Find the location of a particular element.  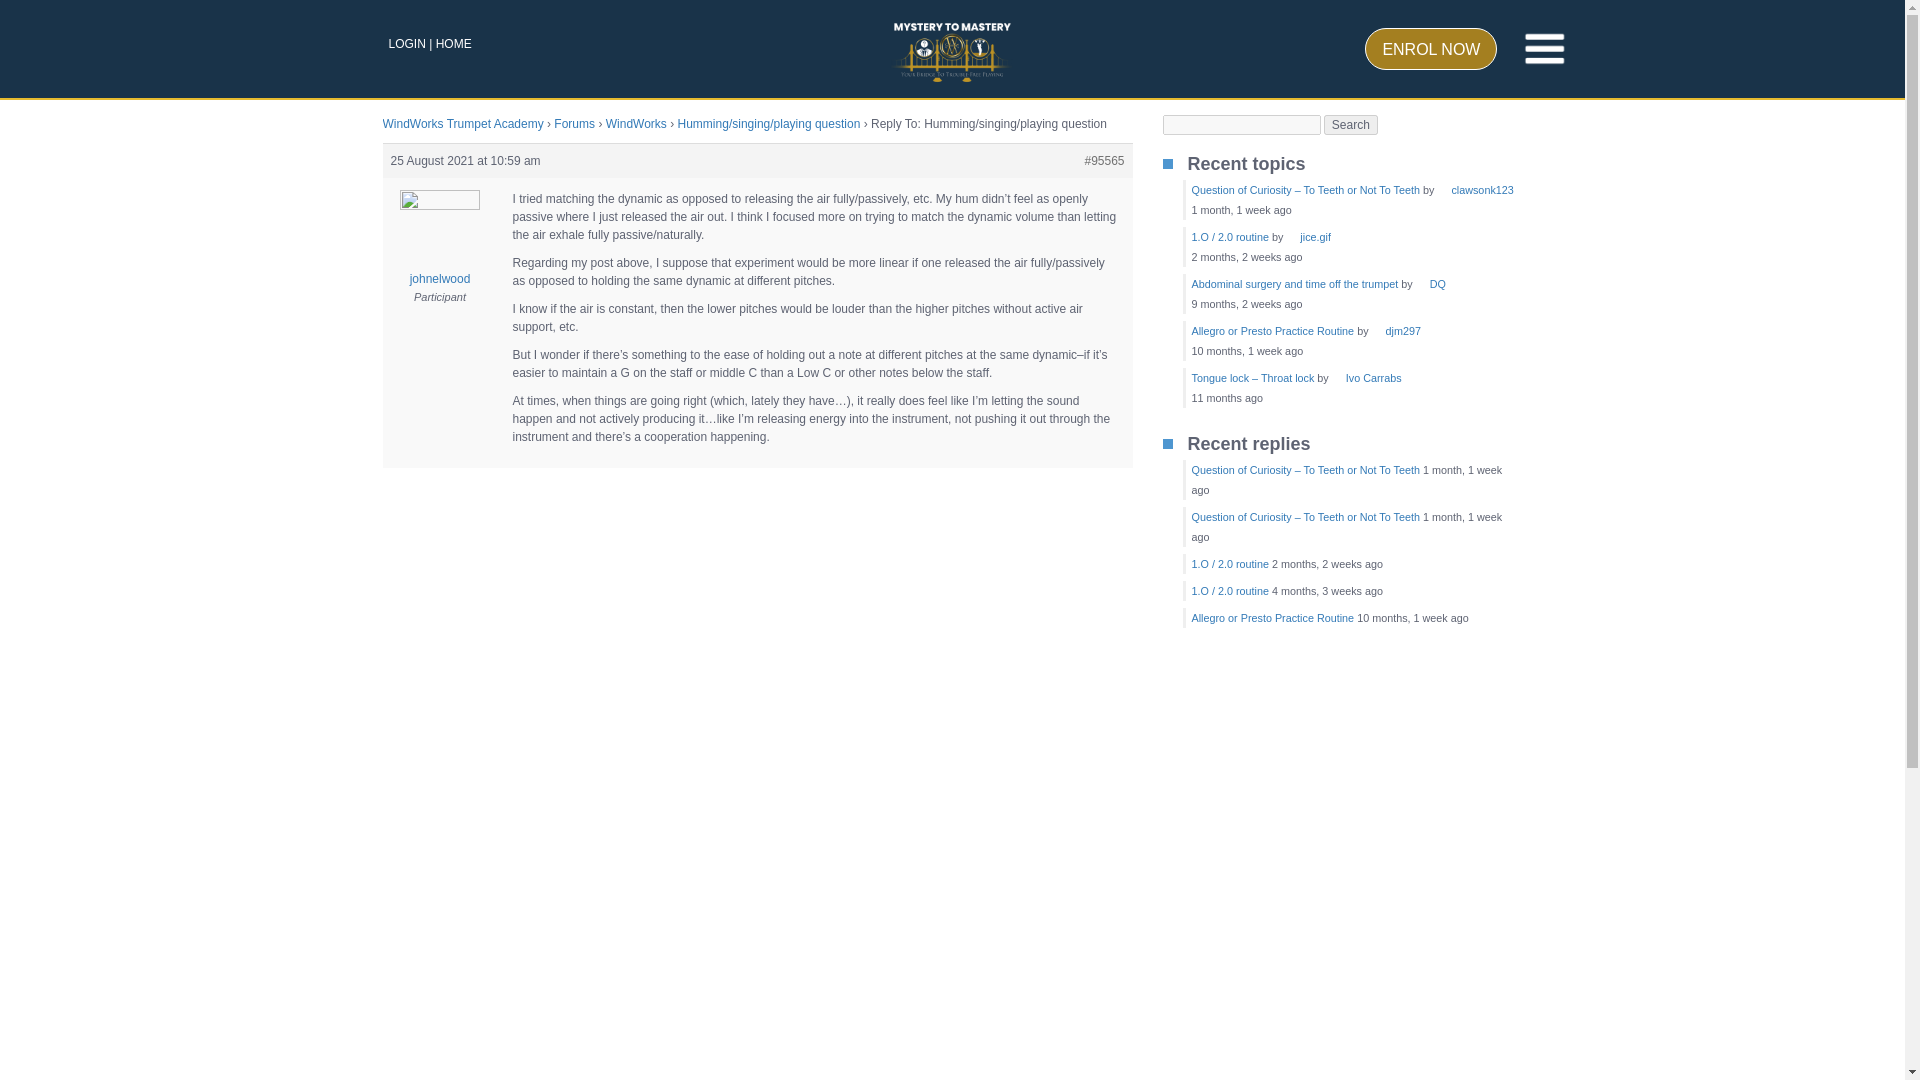

Abdominal surgery and time off the trumpet is located at coordinates (1296, 284).